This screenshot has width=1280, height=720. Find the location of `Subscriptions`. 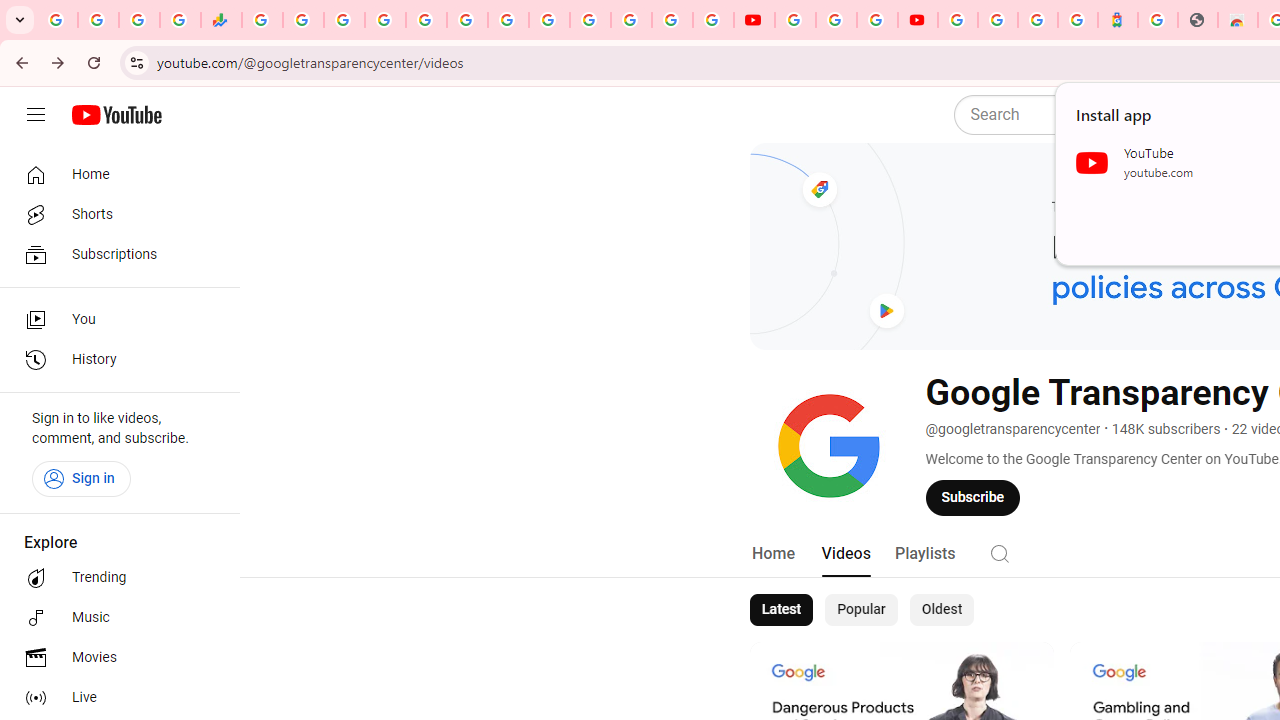

Subscriptions is located at coordinates (114, 254).